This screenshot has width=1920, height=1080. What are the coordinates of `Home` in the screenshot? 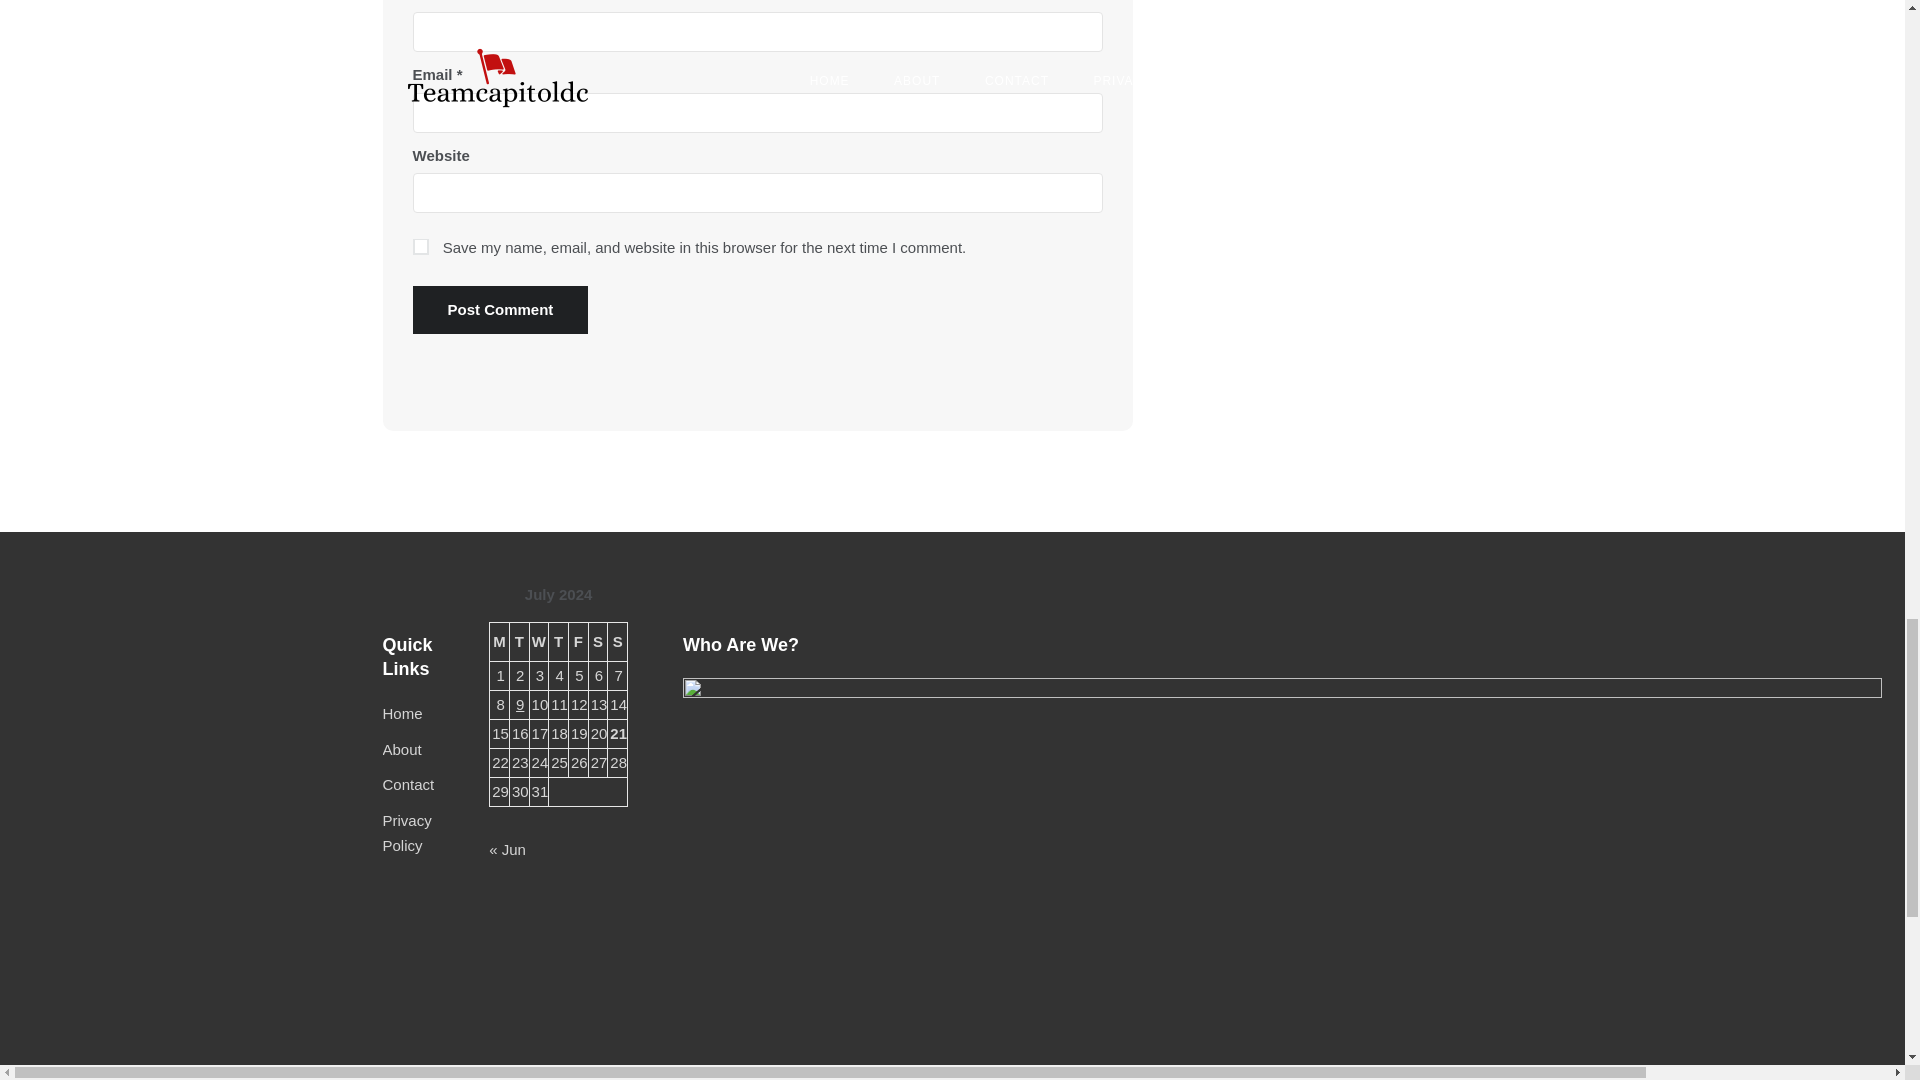 It's located at (402, 714).